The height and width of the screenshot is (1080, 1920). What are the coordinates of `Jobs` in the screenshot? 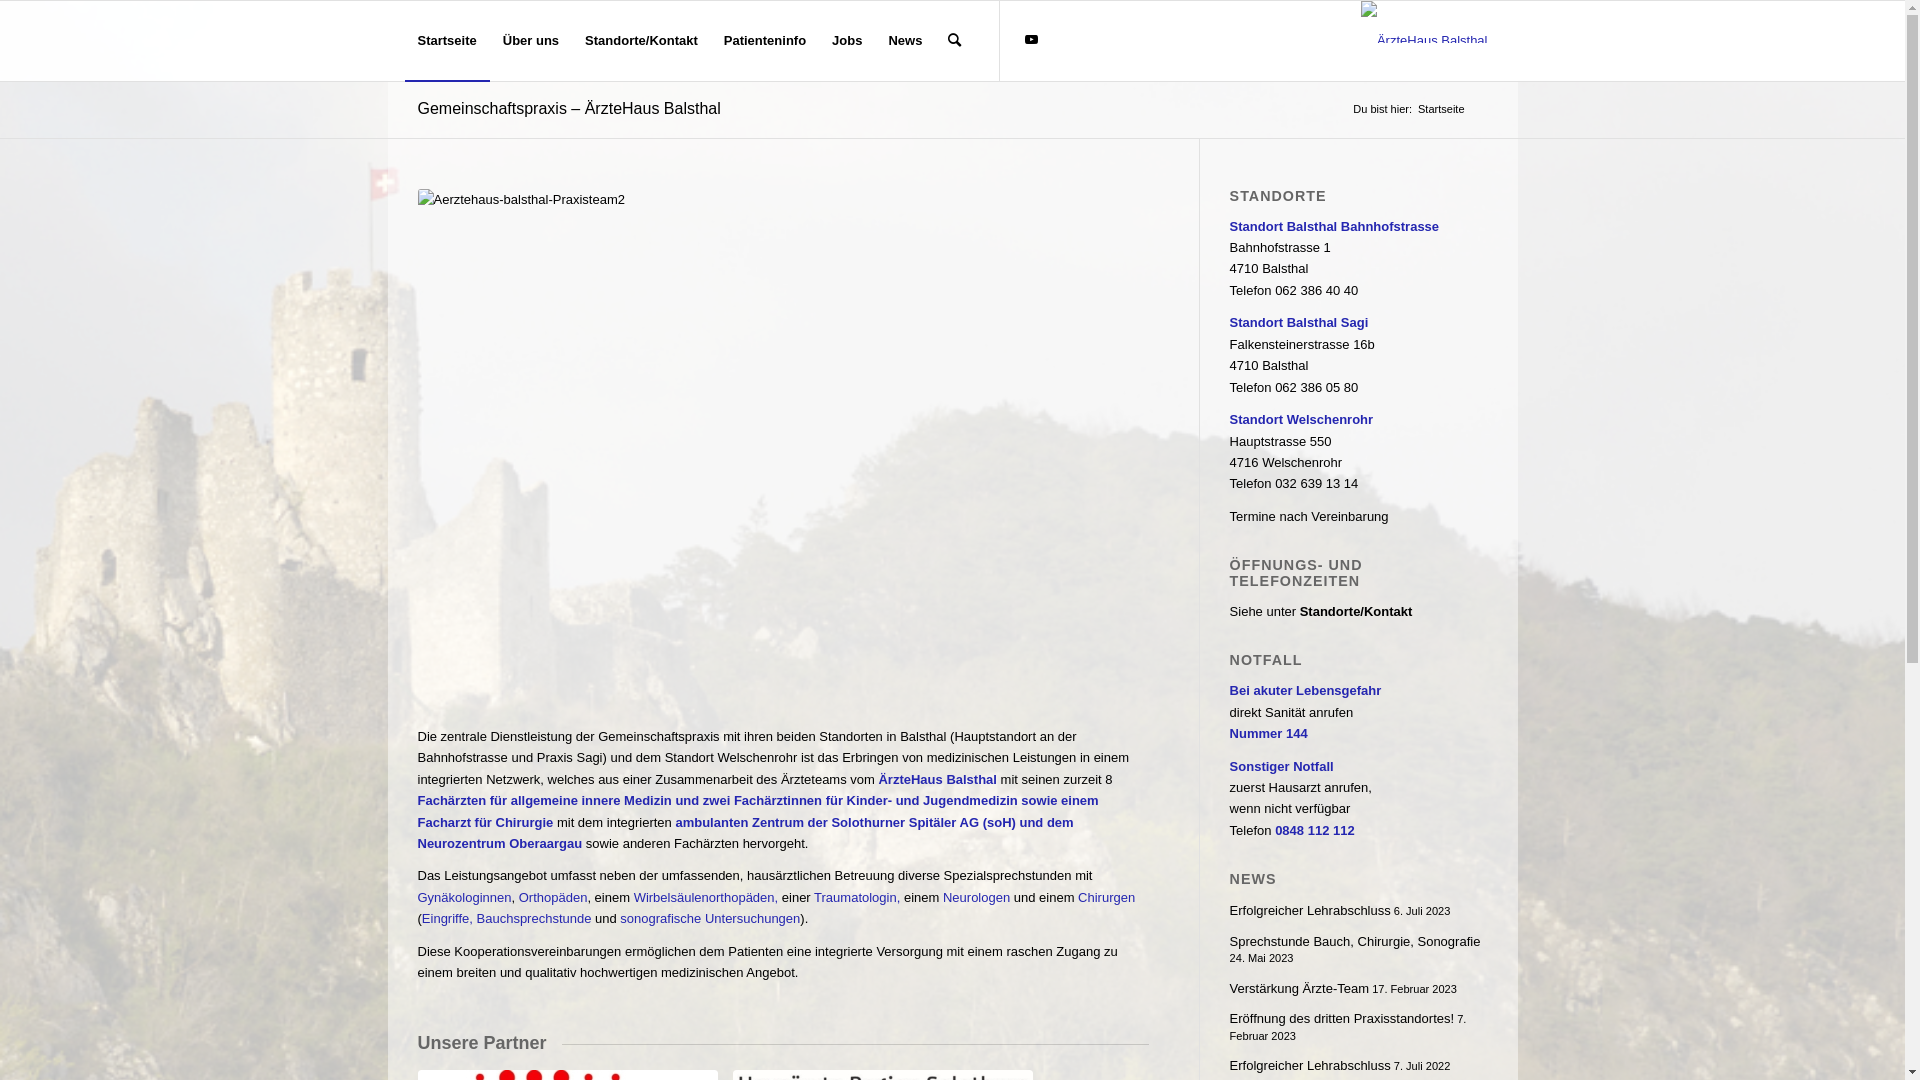 It's located at (847, 41).